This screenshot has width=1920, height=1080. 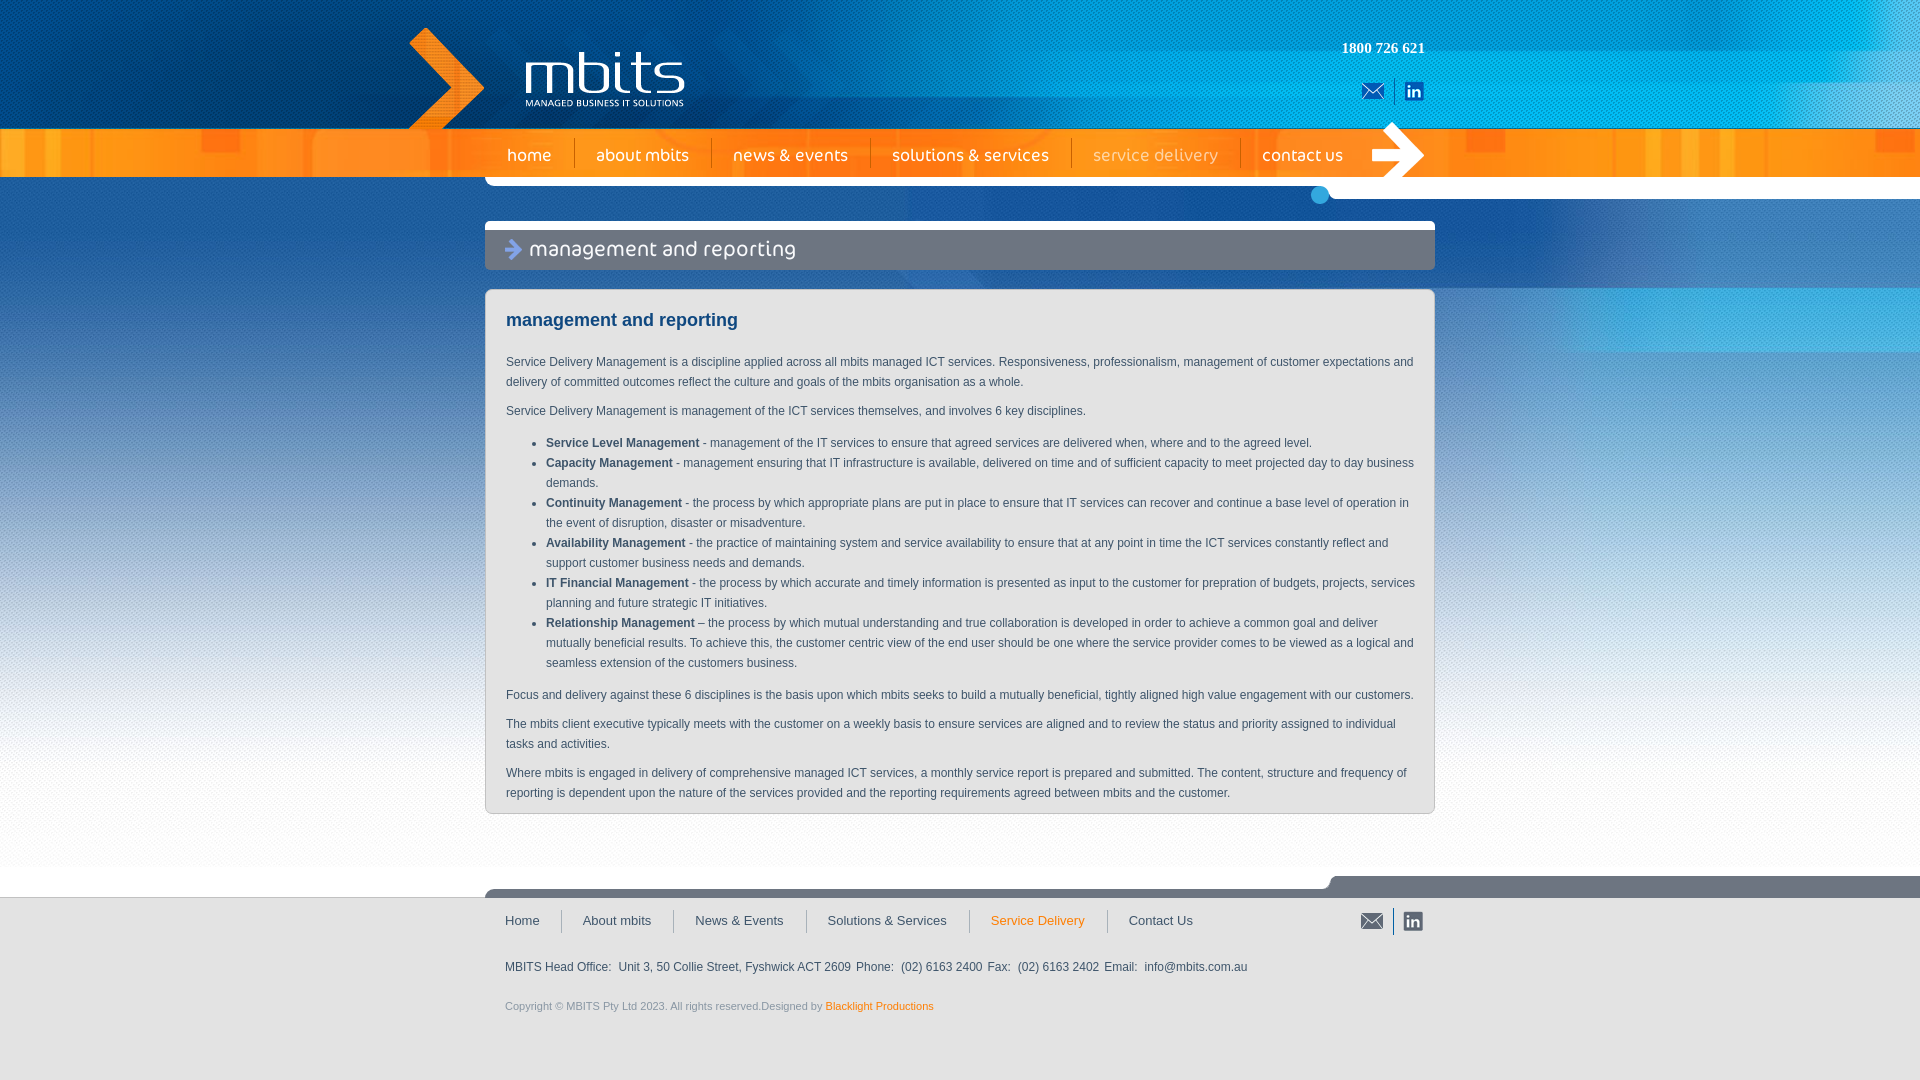 What do you see at coordinates (790, 156) in the screenshot?
I see `news & events` at bounding box center [790, 156].